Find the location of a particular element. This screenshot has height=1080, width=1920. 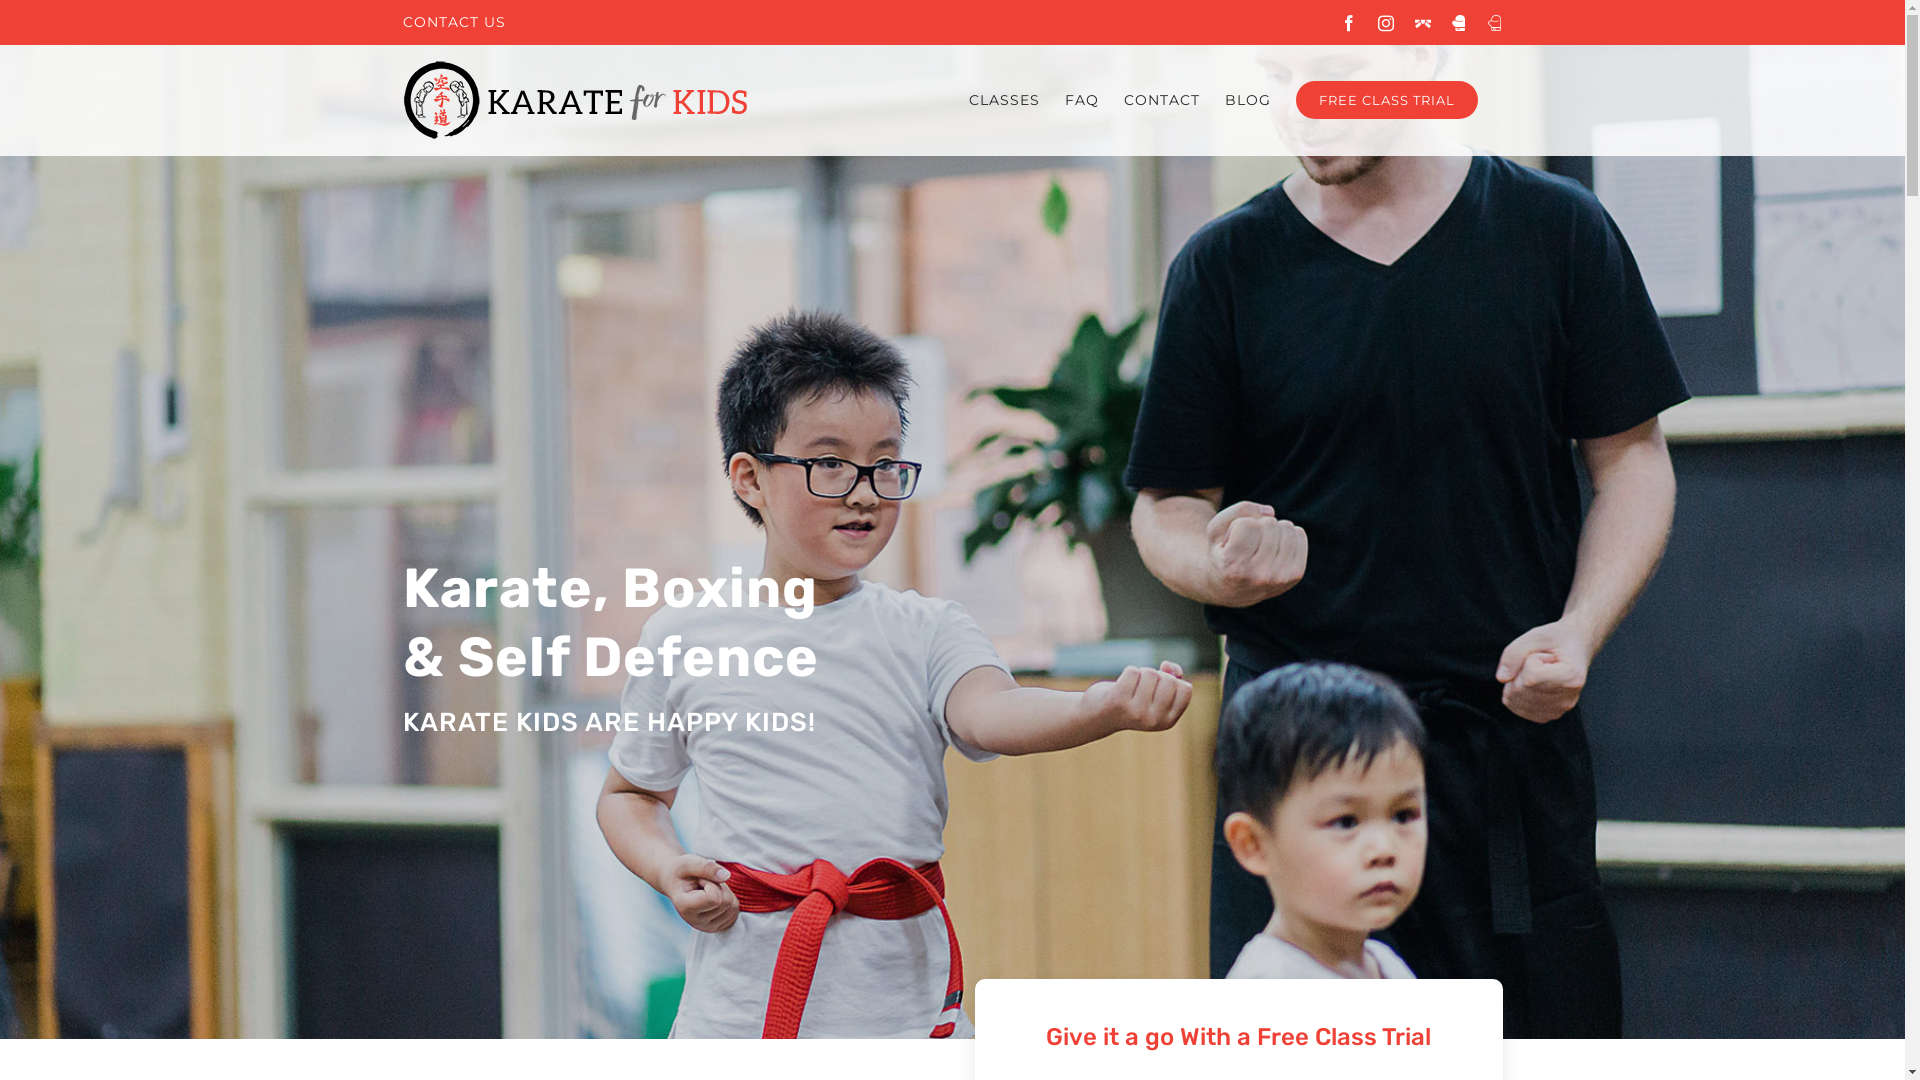

FAQ is located at coordinates (1081, 100).